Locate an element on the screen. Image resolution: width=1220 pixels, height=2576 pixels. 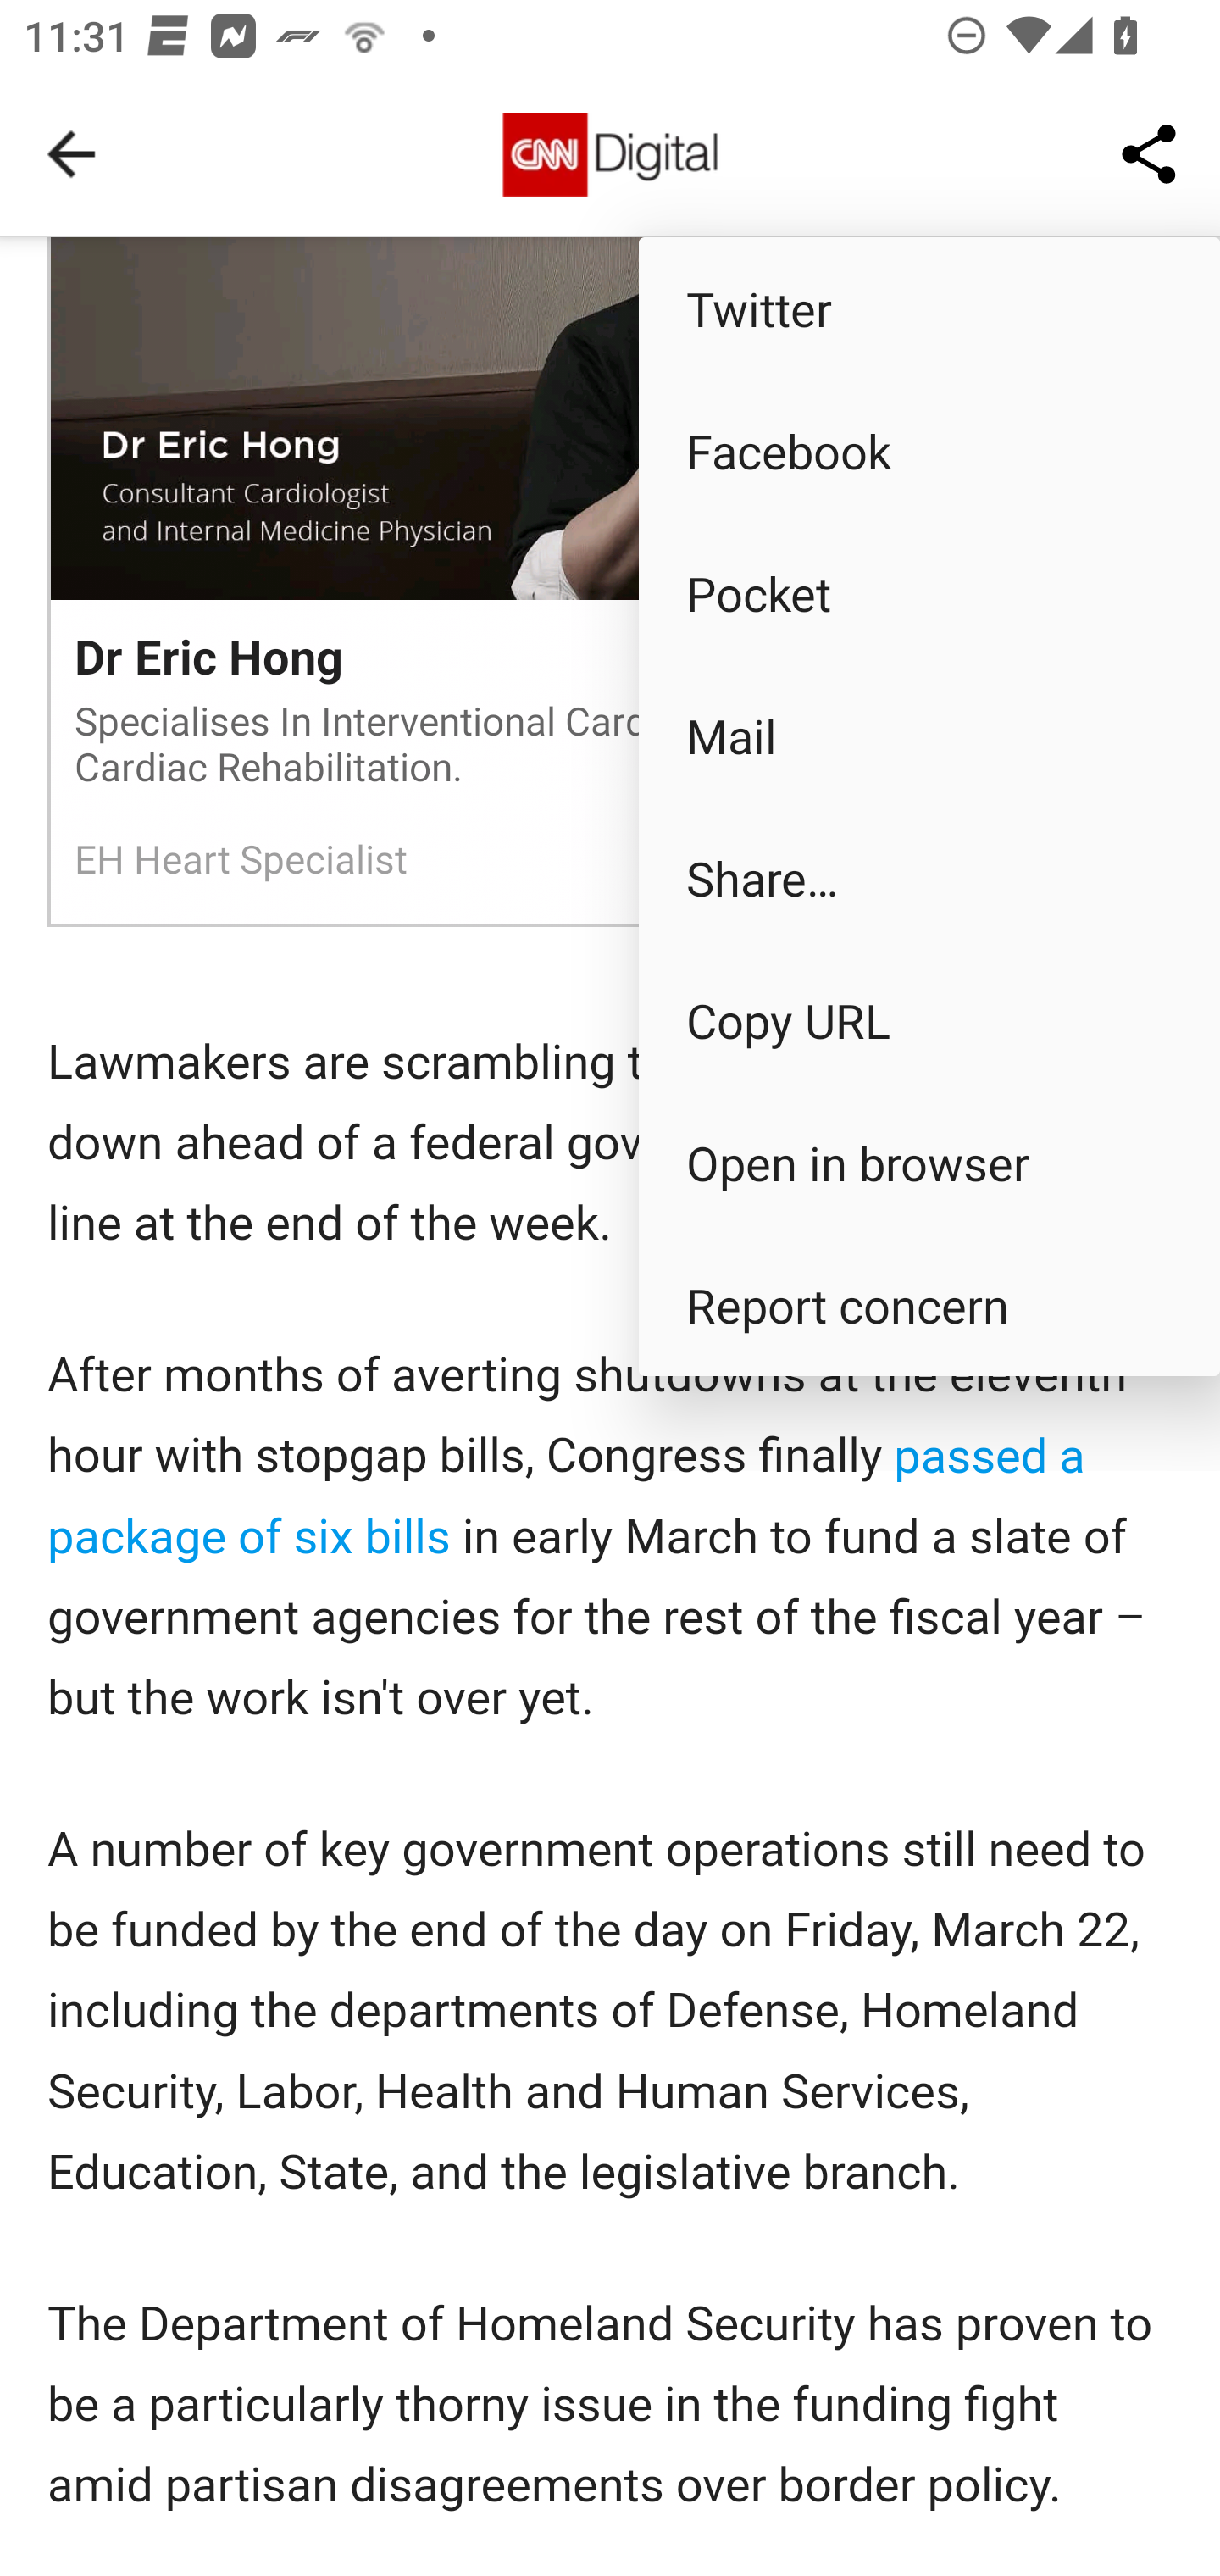
Twitter is located at coordinates (929, 307).